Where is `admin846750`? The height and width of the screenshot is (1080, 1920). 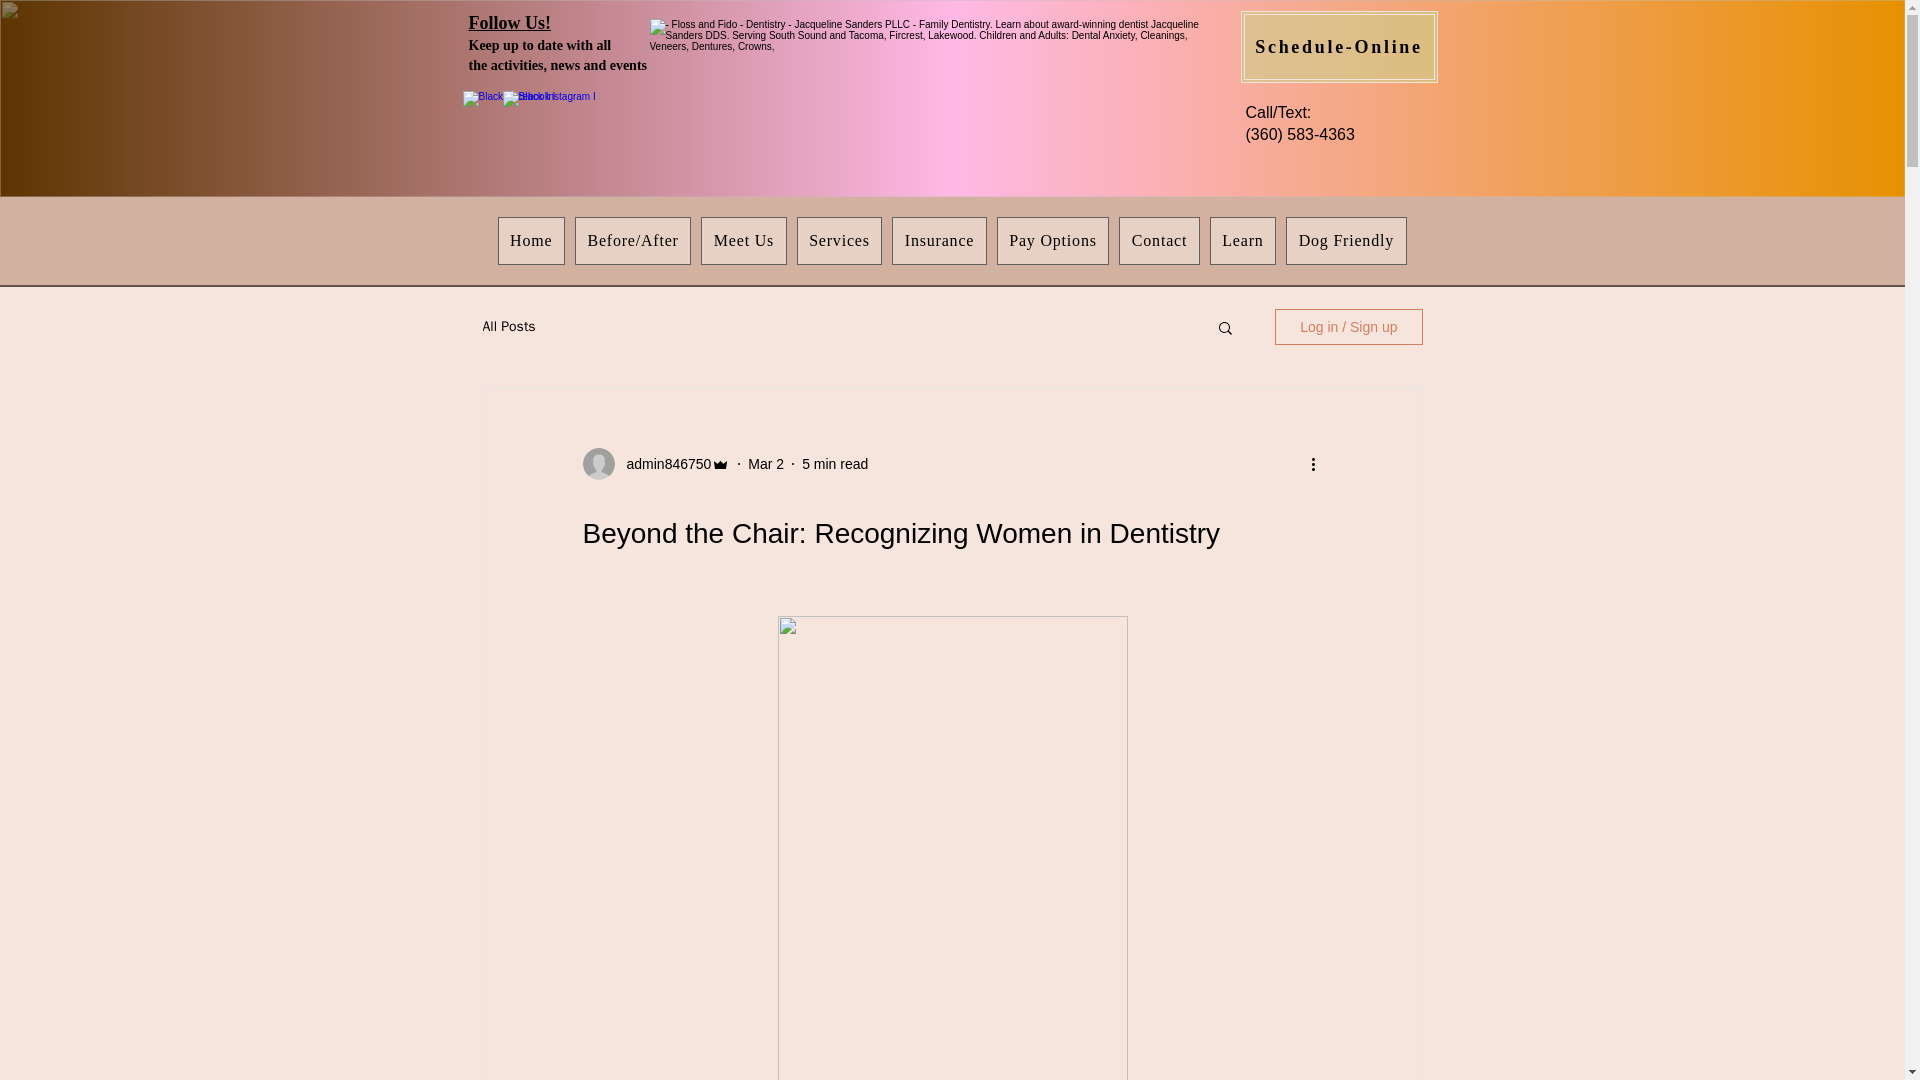
admin846750 is located at coordinates (662, 464).